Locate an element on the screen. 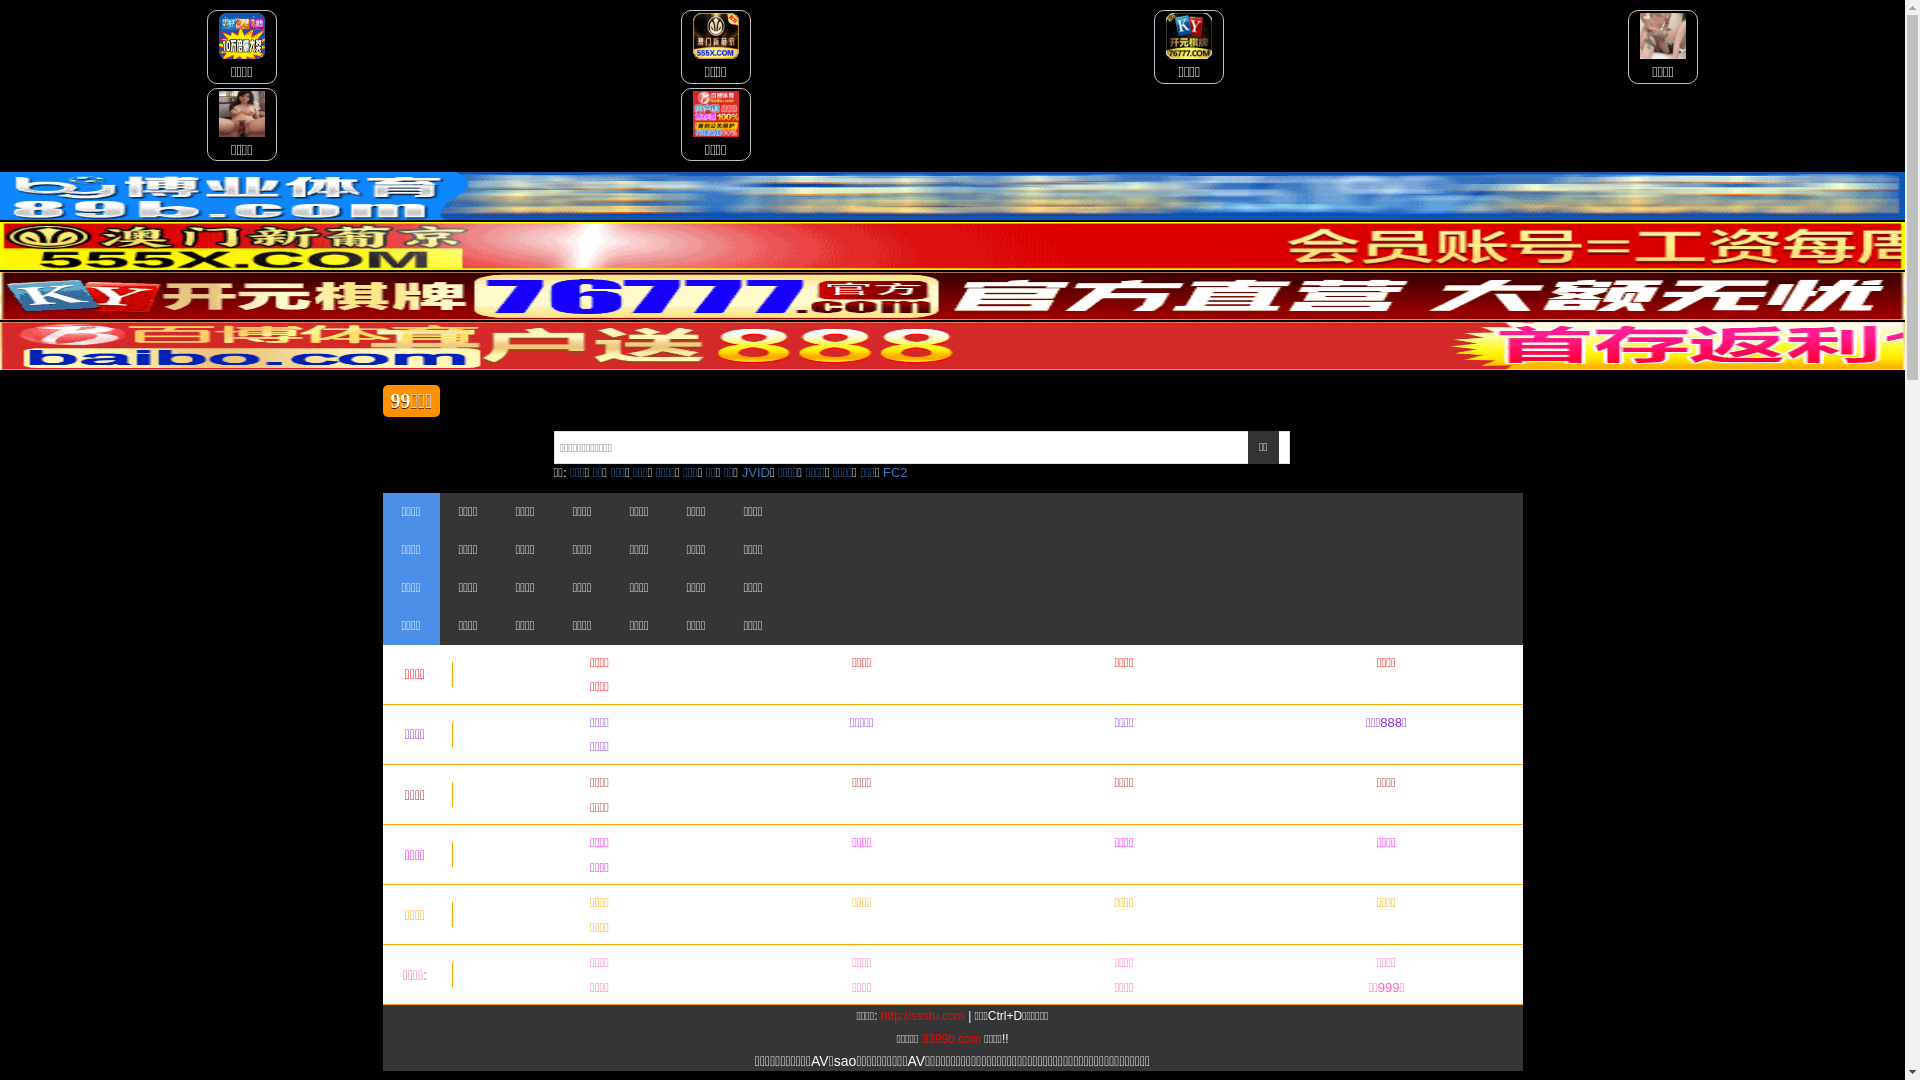 This screenshot has height=1080, width=1920. FC2 is located at coordinates (896, 472).